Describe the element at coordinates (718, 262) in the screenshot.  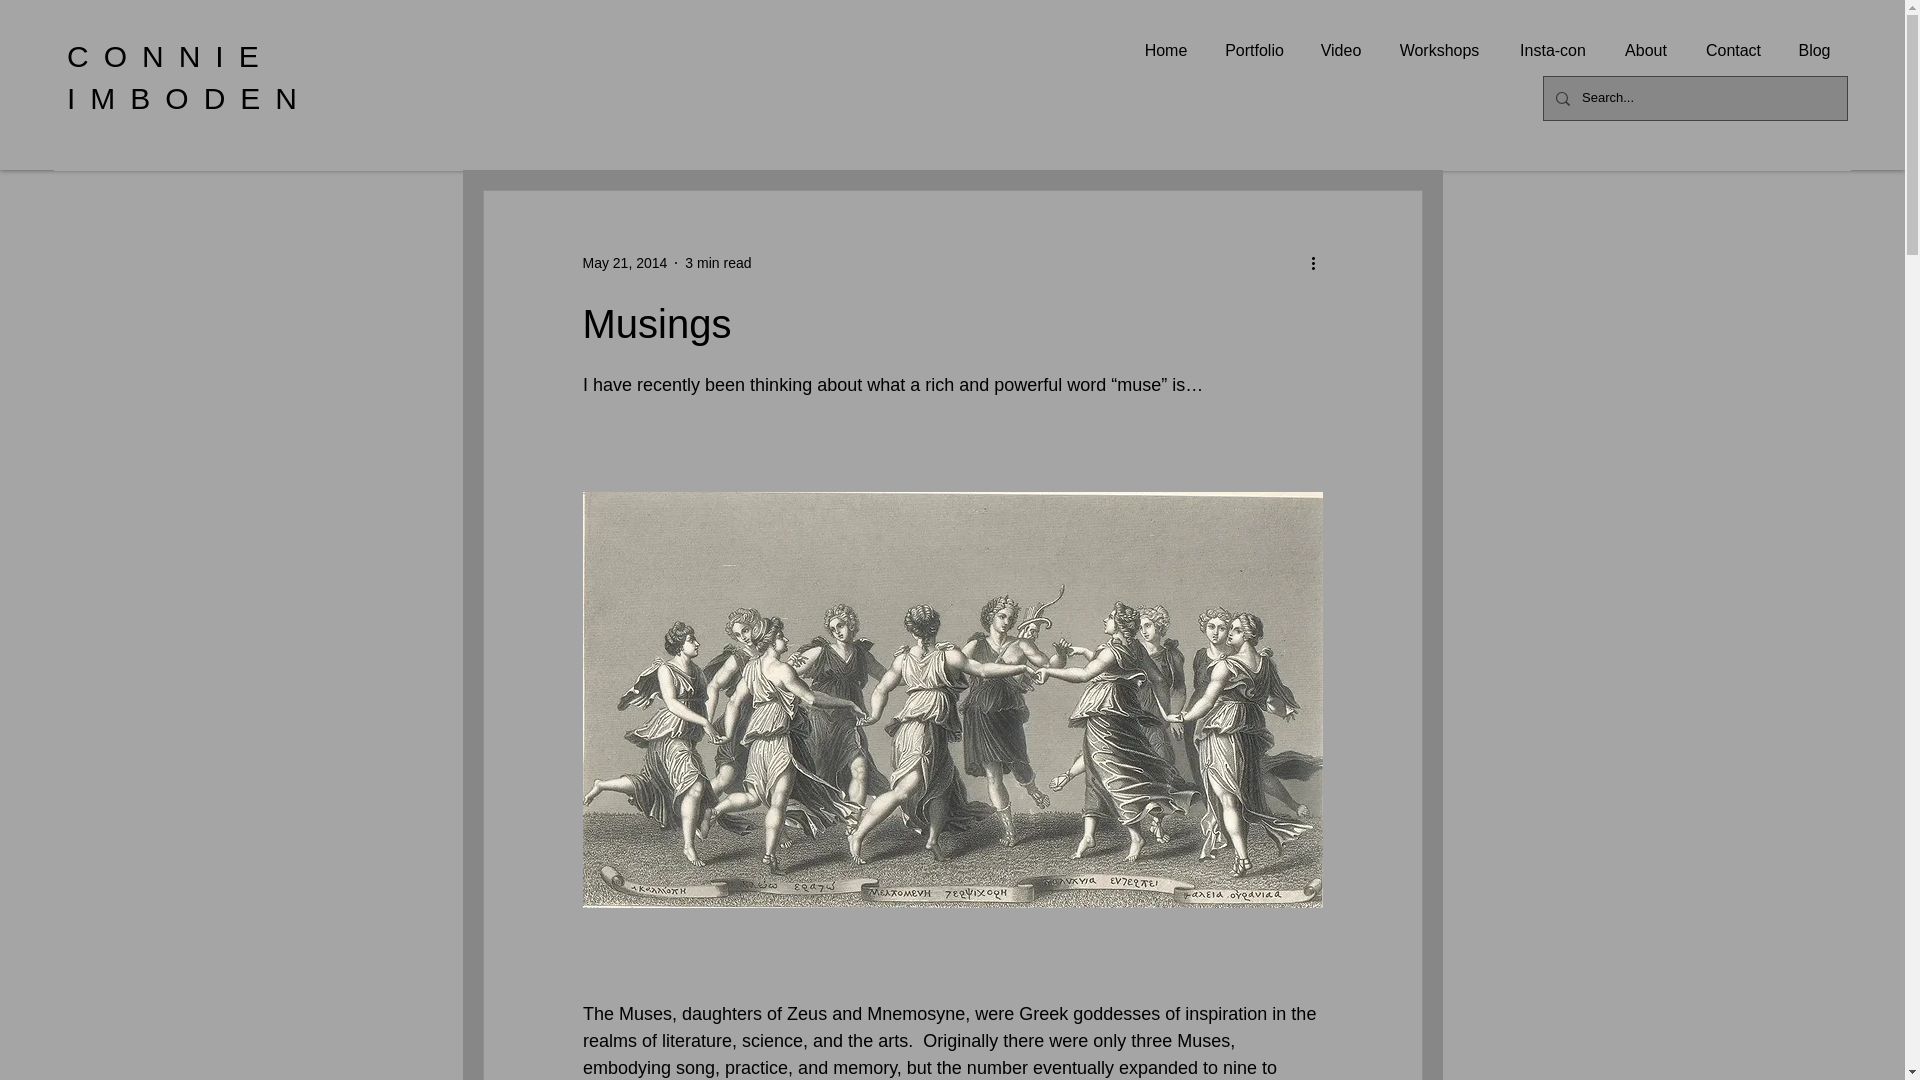
I see `3 min read` at that location.